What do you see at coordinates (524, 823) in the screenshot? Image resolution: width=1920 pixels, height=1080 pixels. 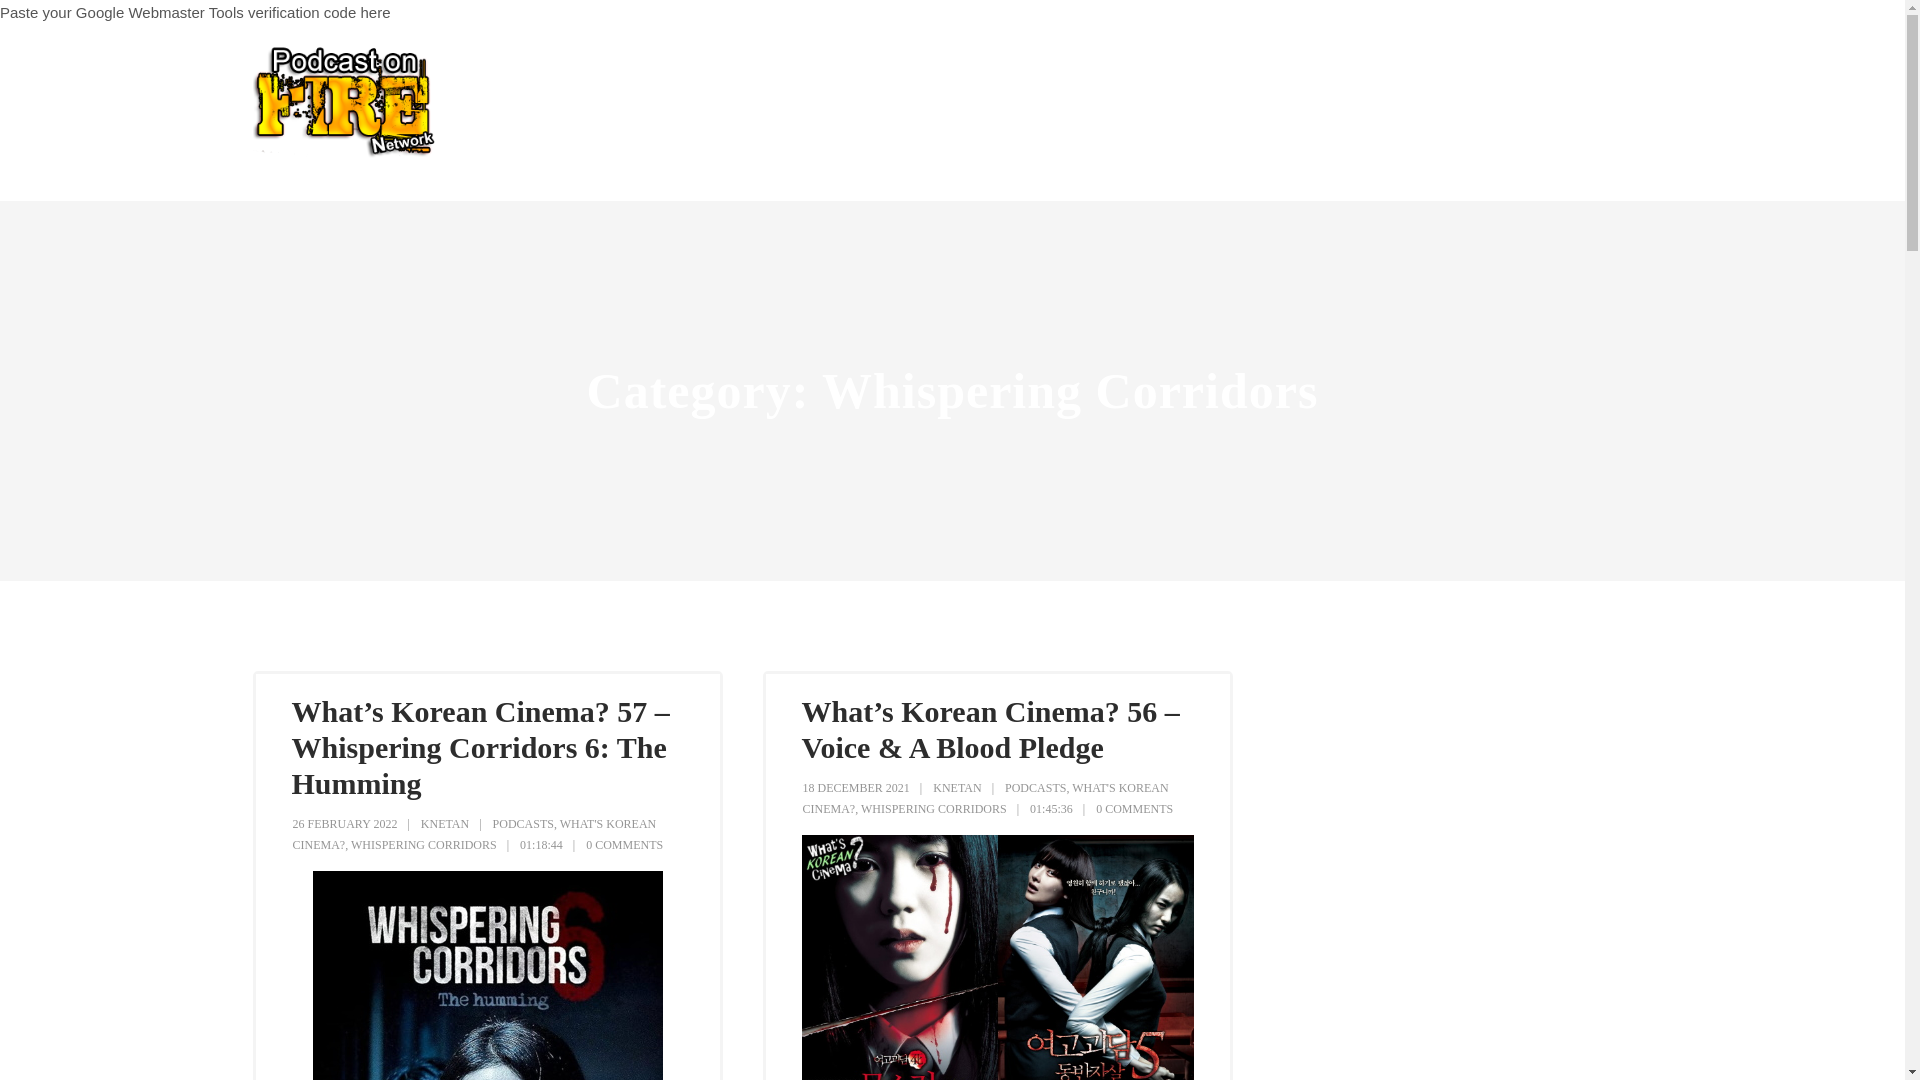 I see `PODCASTS` at bounding box center [524, 823].